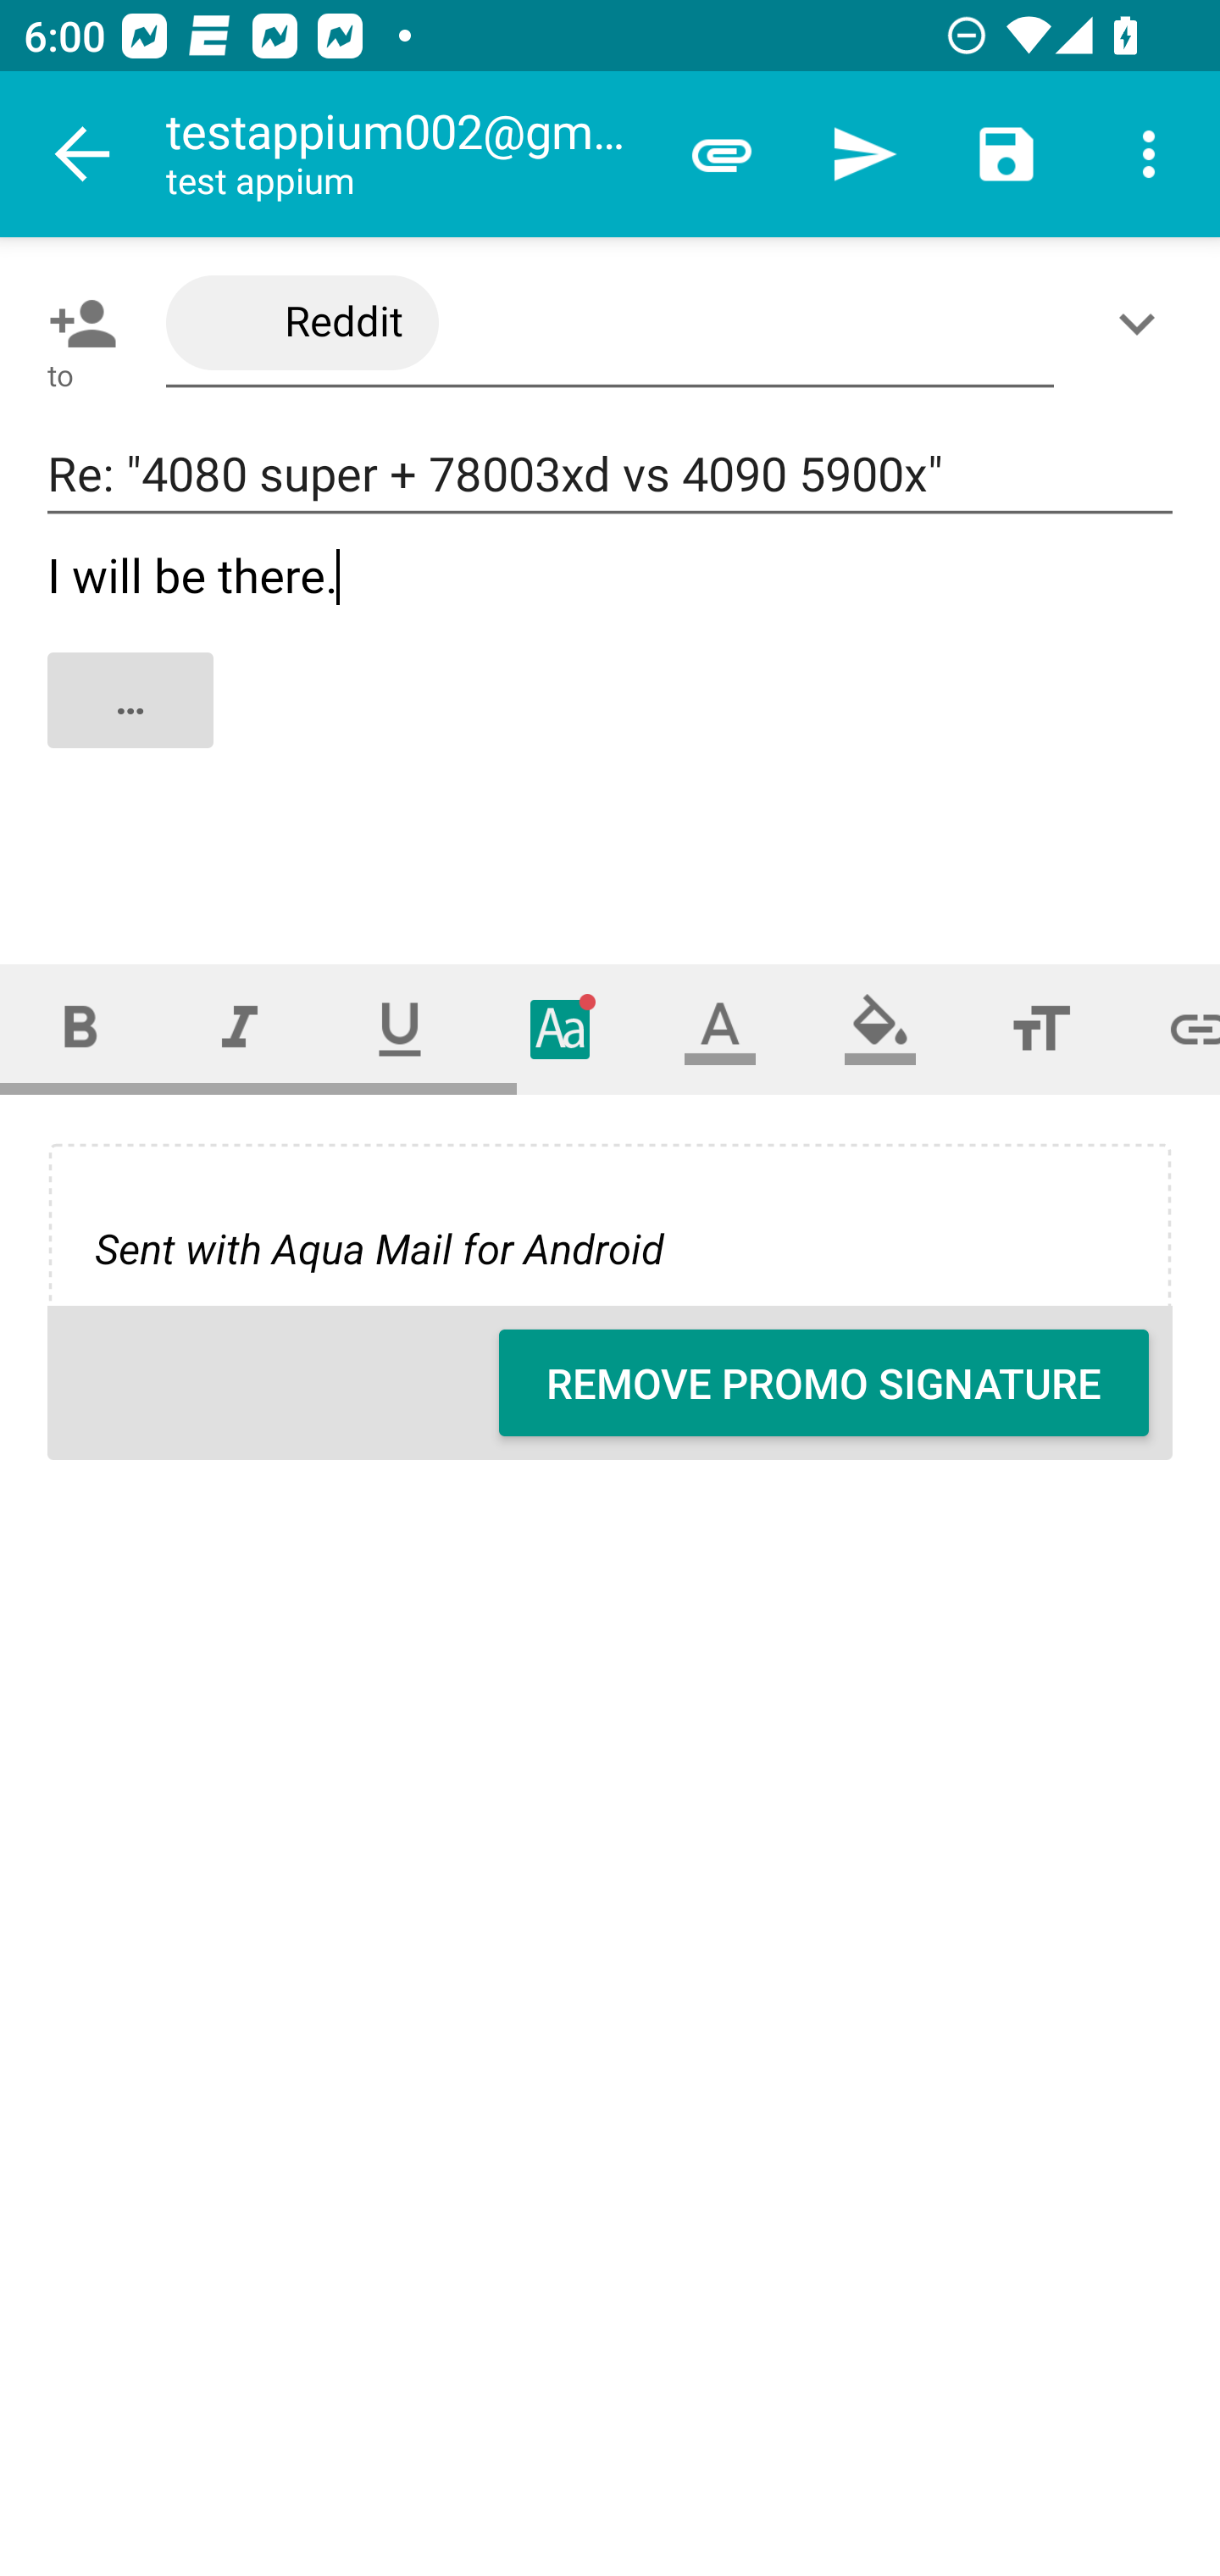 The height and width of the screenshot is (2576, 1220). I want to click on More options, so click(1149, 154).